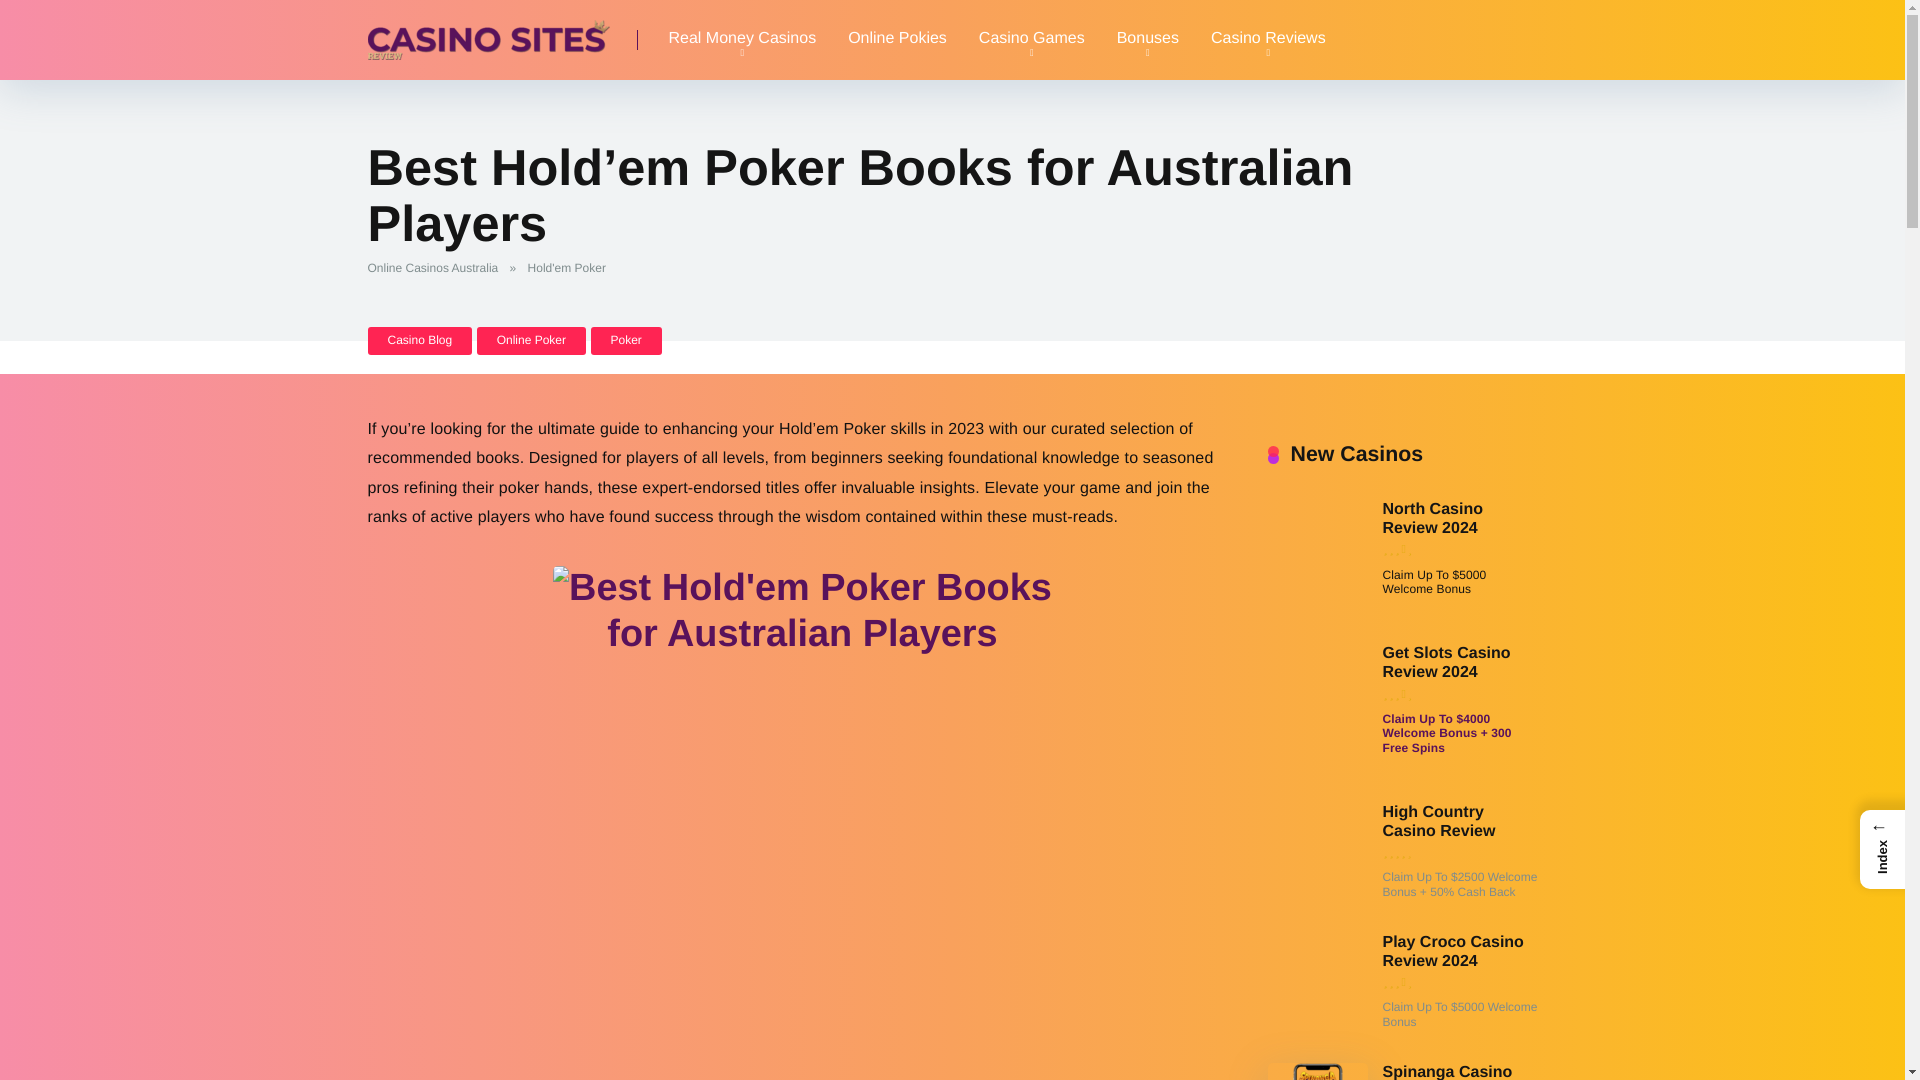 This screenshot has width=1920, height=1080. What do you see at coordinates (1438, 822) in the screenshot?
I see `High Country Casino Review` at bounding box center [1438, 822].